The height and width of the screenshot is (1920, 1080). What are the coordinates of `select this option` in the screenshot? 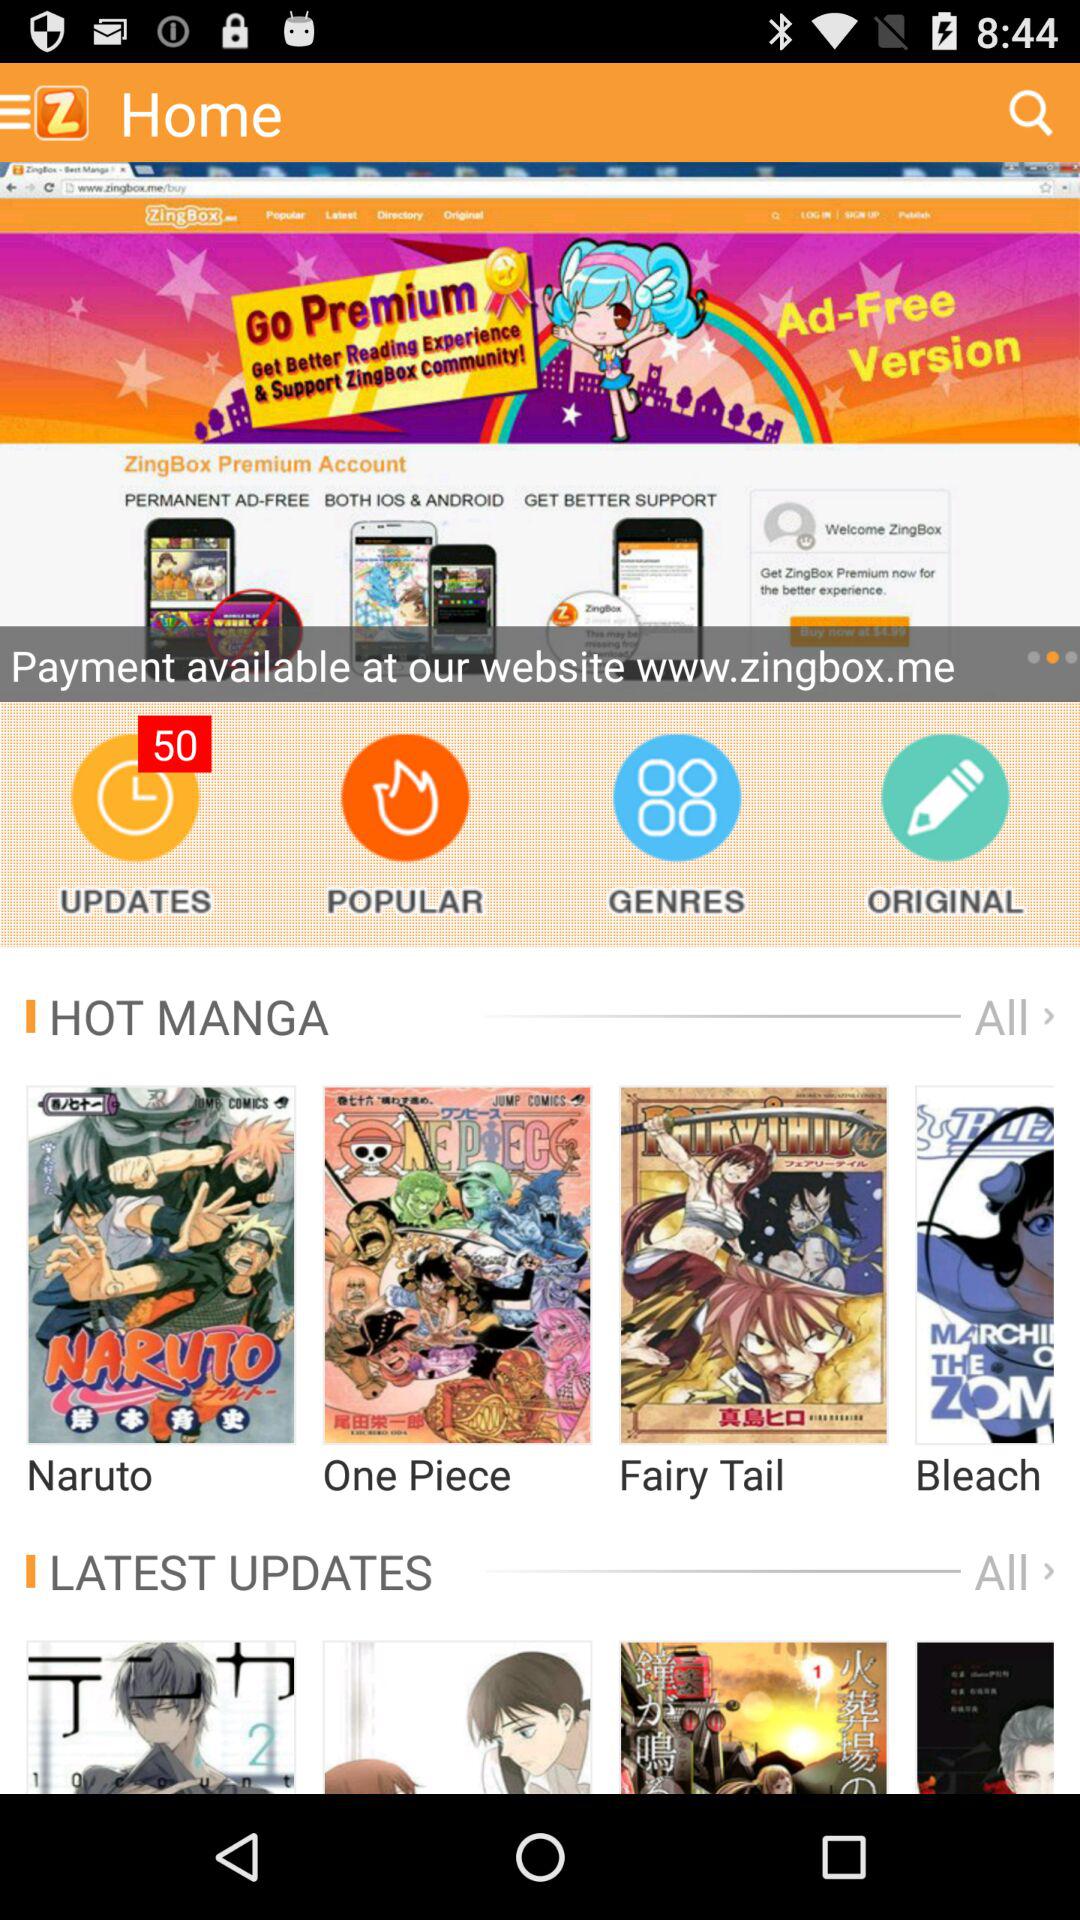 It's located at (984, 1265).